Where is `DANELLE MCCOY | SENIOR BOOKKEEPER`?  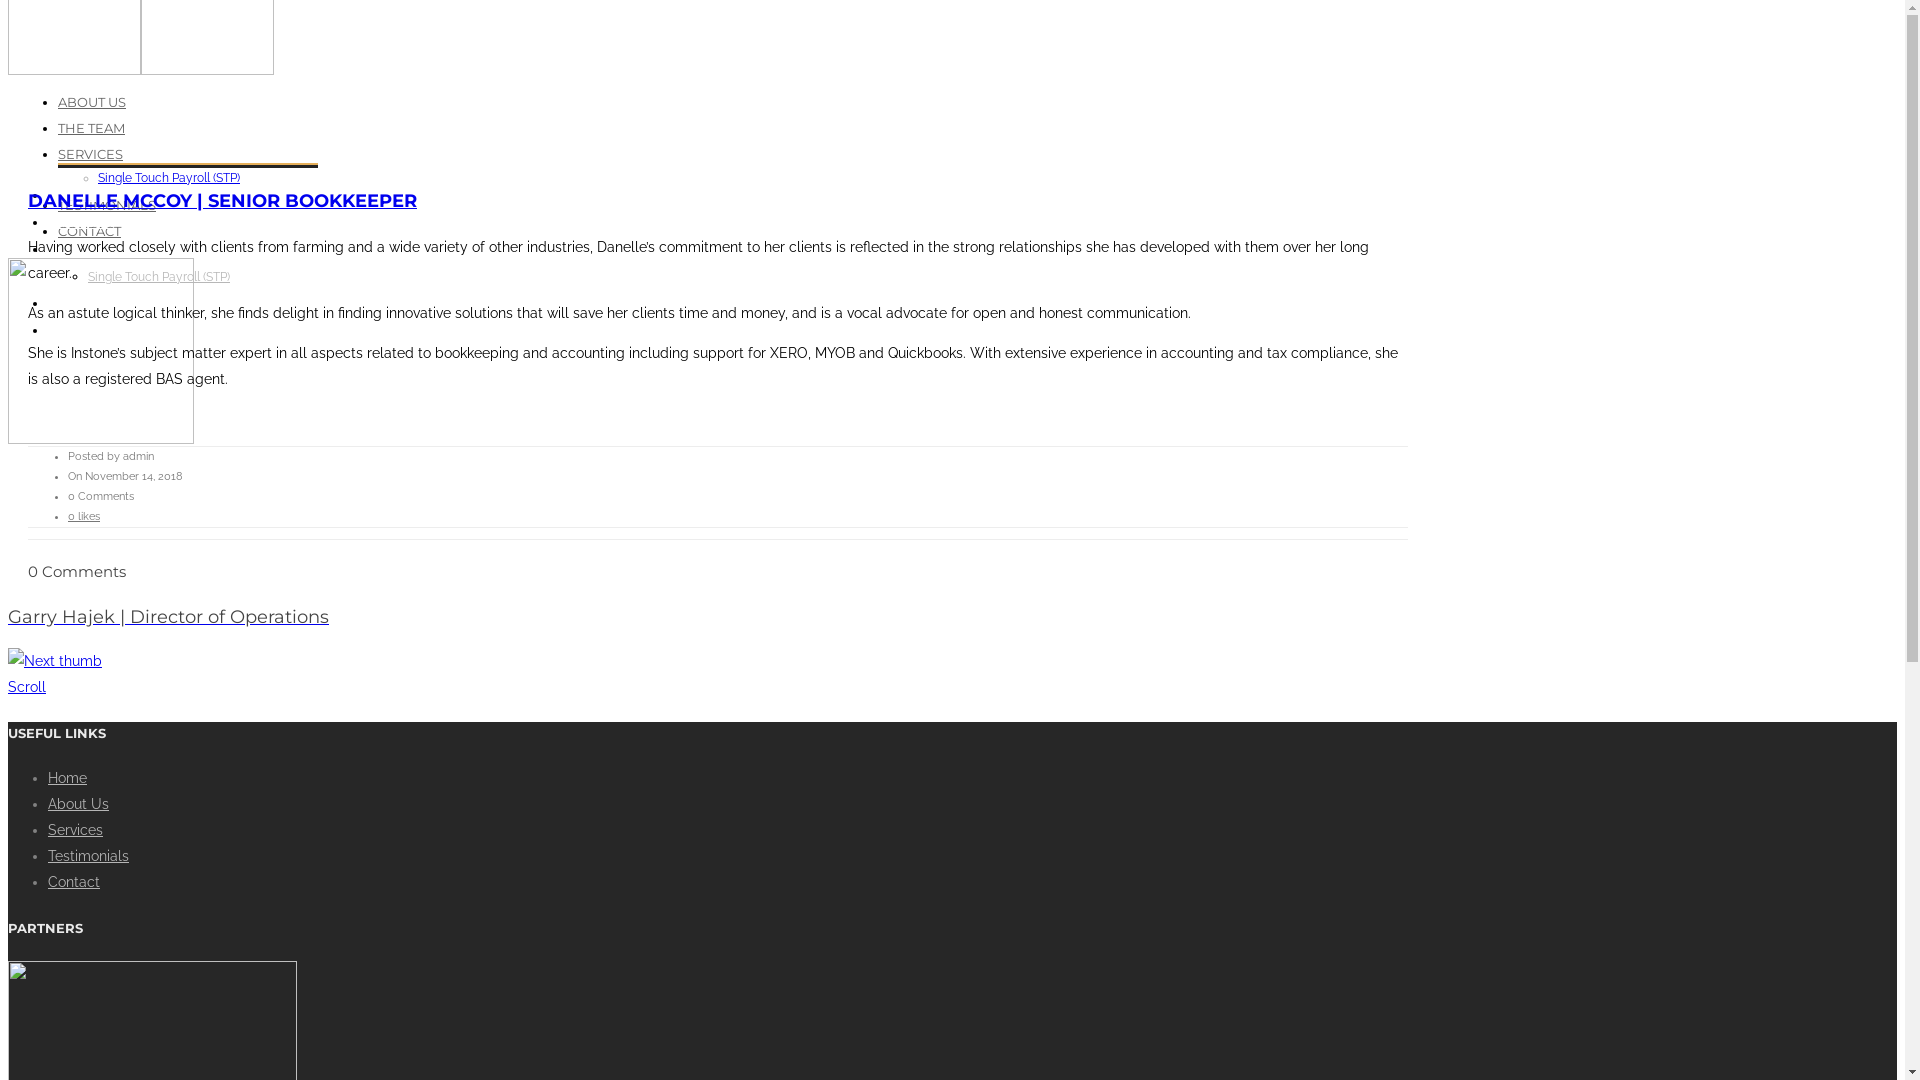
DANELLE MCCOY | SENIOR BOOKKEEPER is located at coordinates (222, 201).